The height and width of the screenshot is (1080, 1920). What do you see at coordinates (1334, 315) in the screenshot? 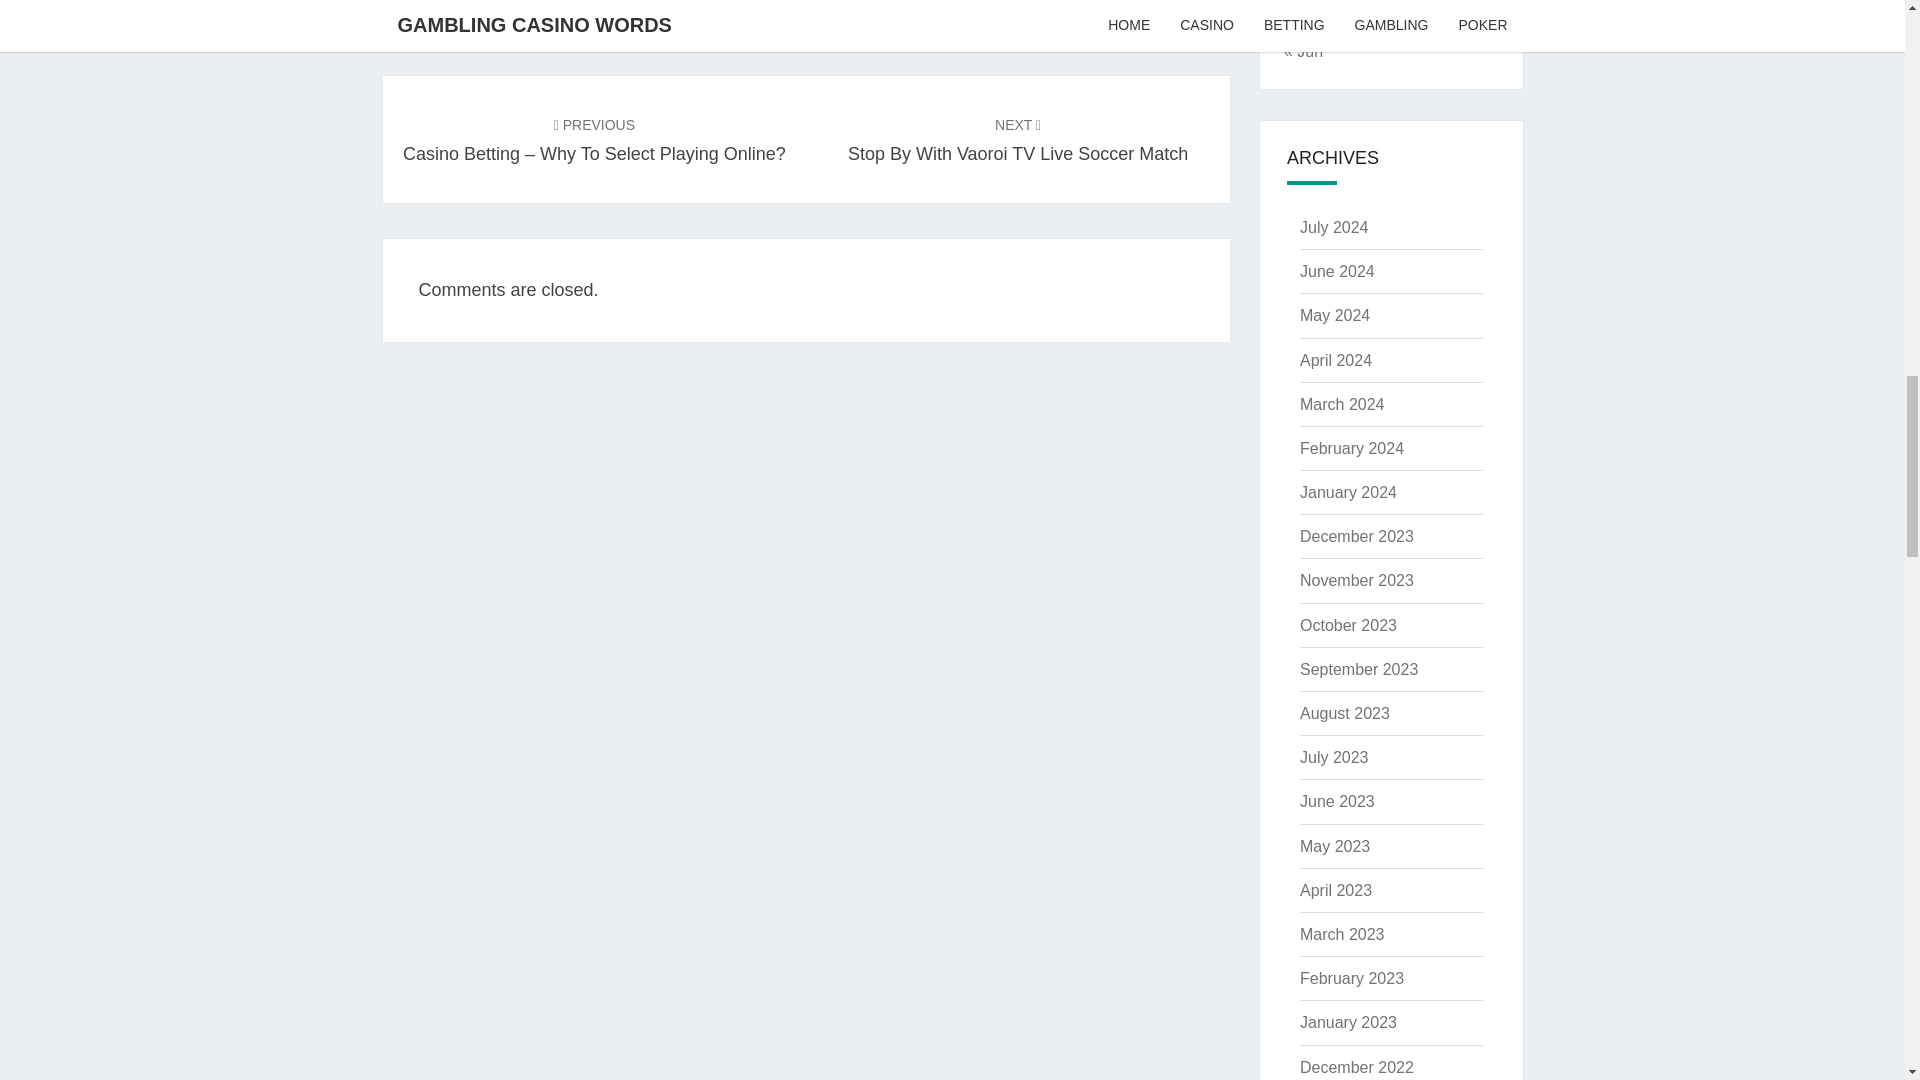
I see `February 2024` at bounding box center [1334, 315].